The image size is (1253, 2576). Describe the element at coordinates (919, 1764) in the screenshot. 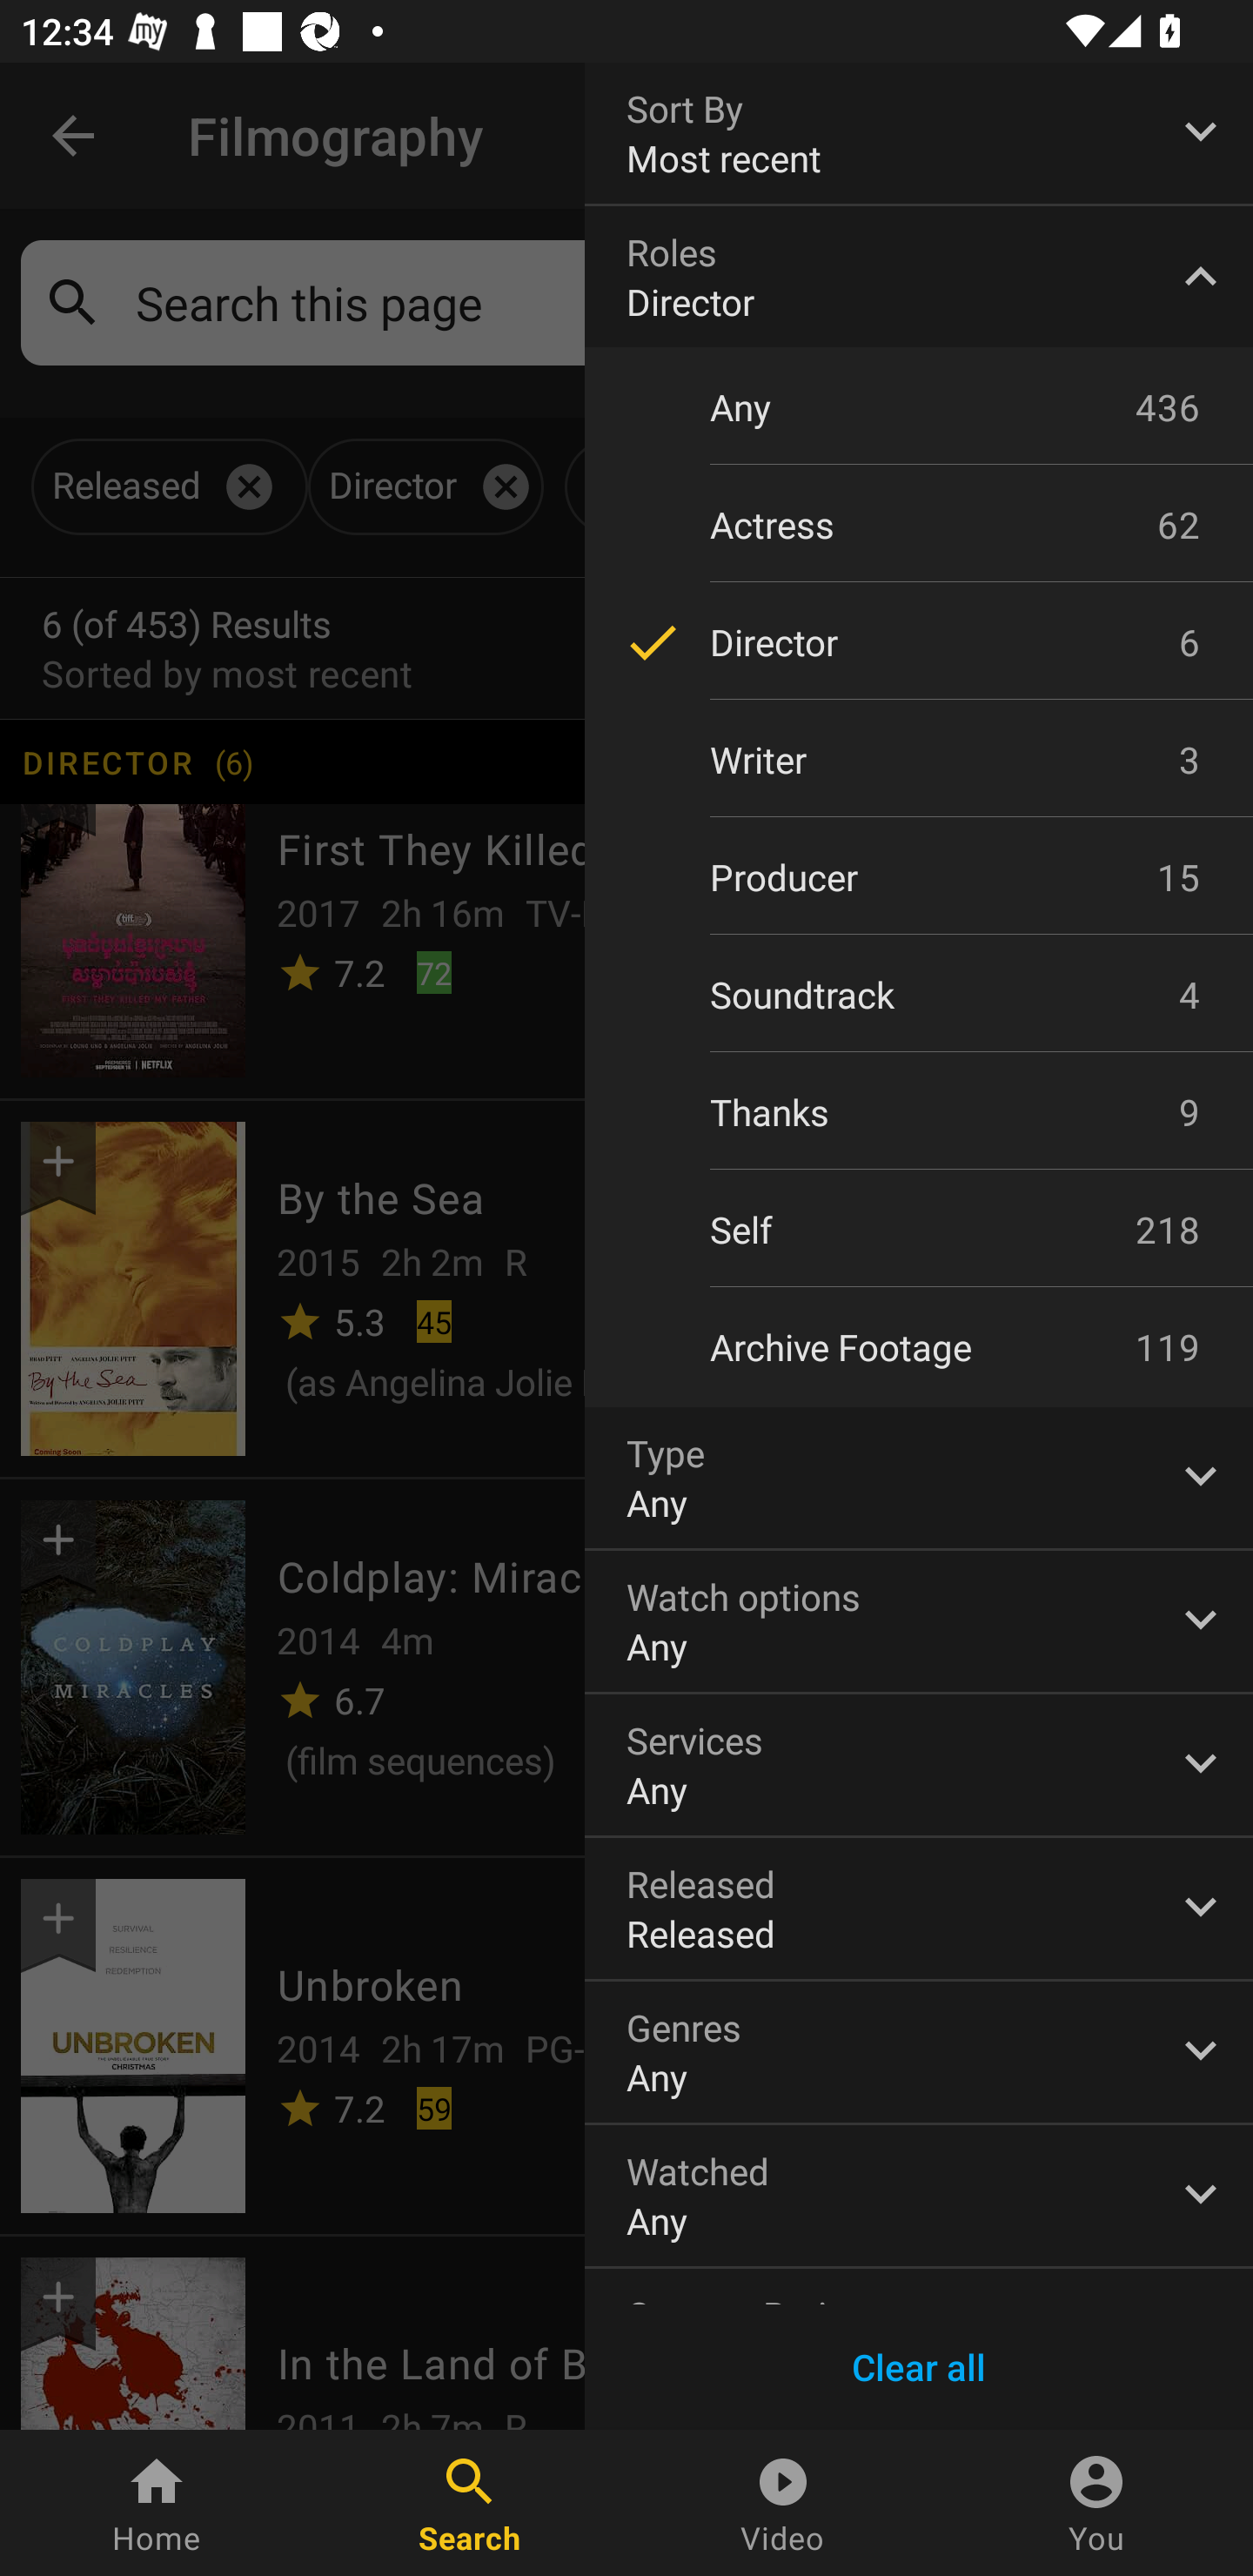

I see `Services Any` at that location.